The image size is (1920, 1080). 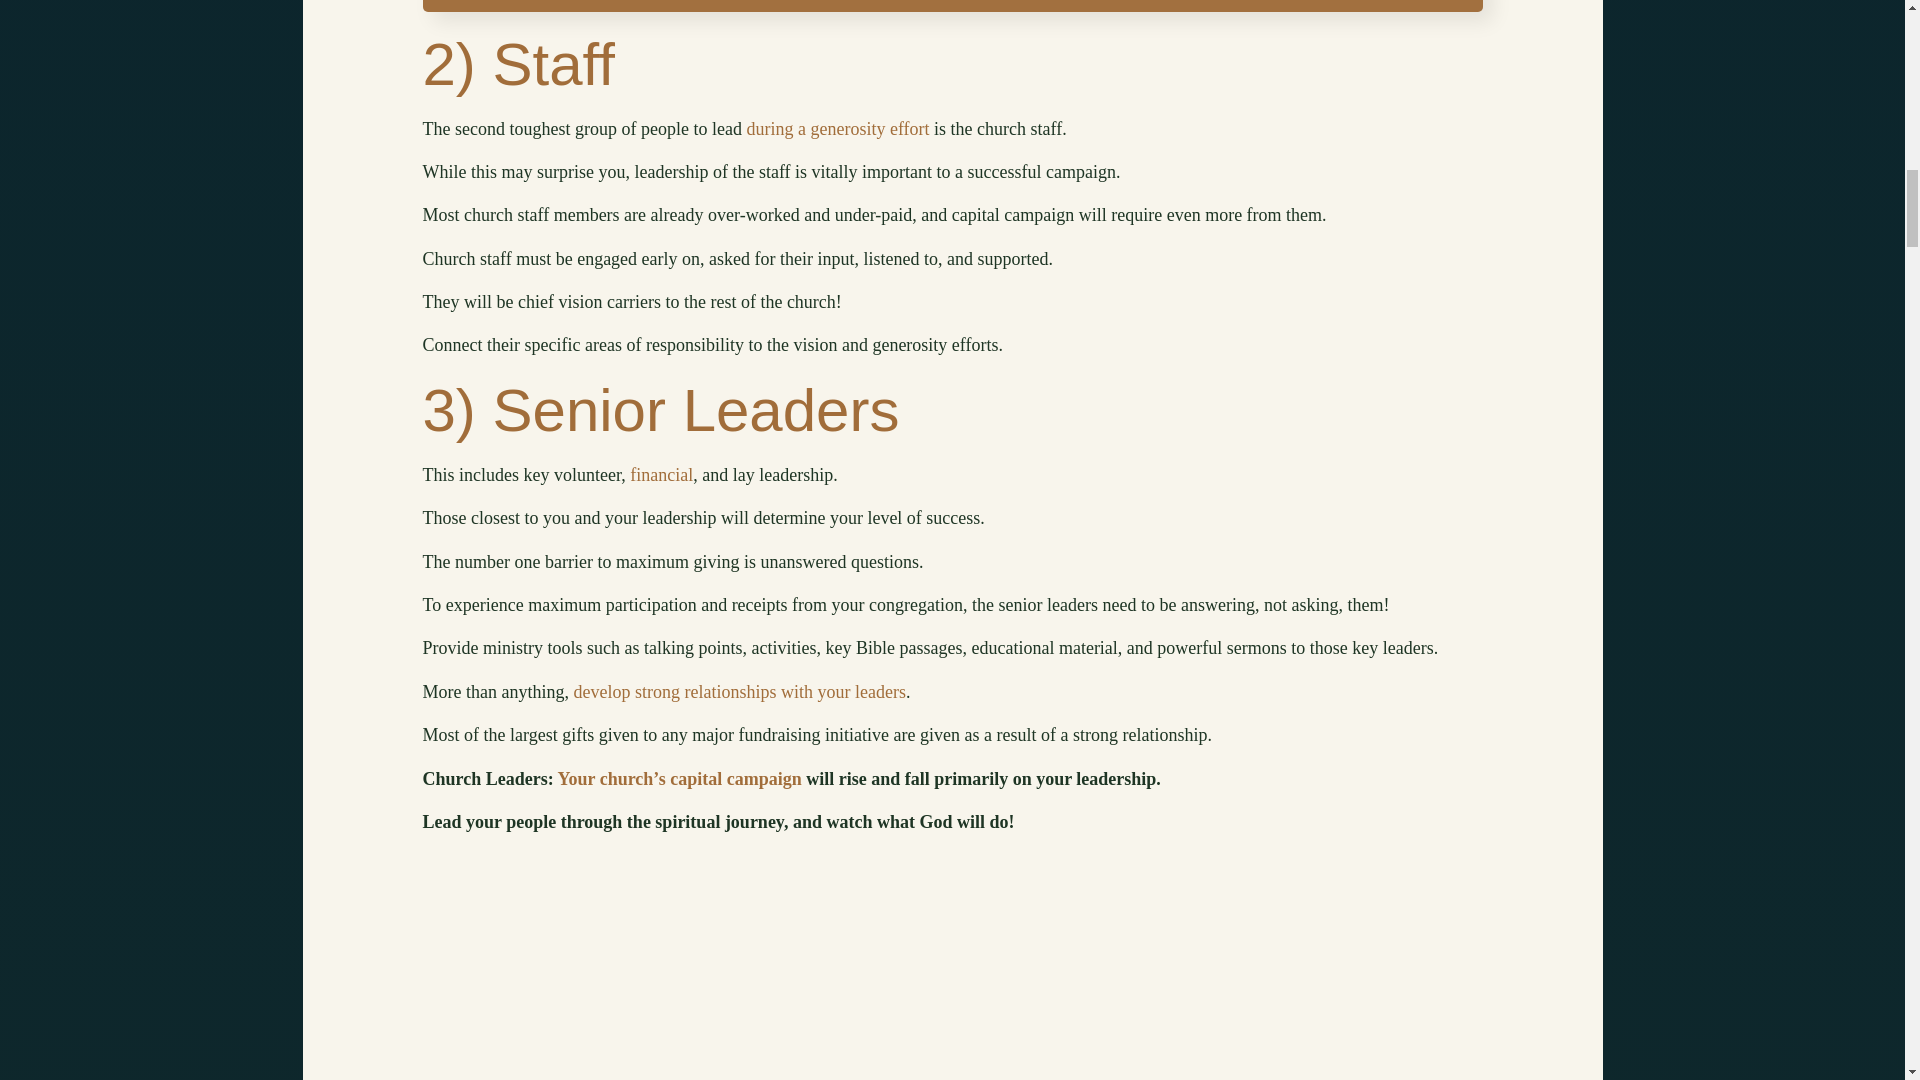 I want to click on develop strong relationships with your leaders, so click(x=738, y=692).